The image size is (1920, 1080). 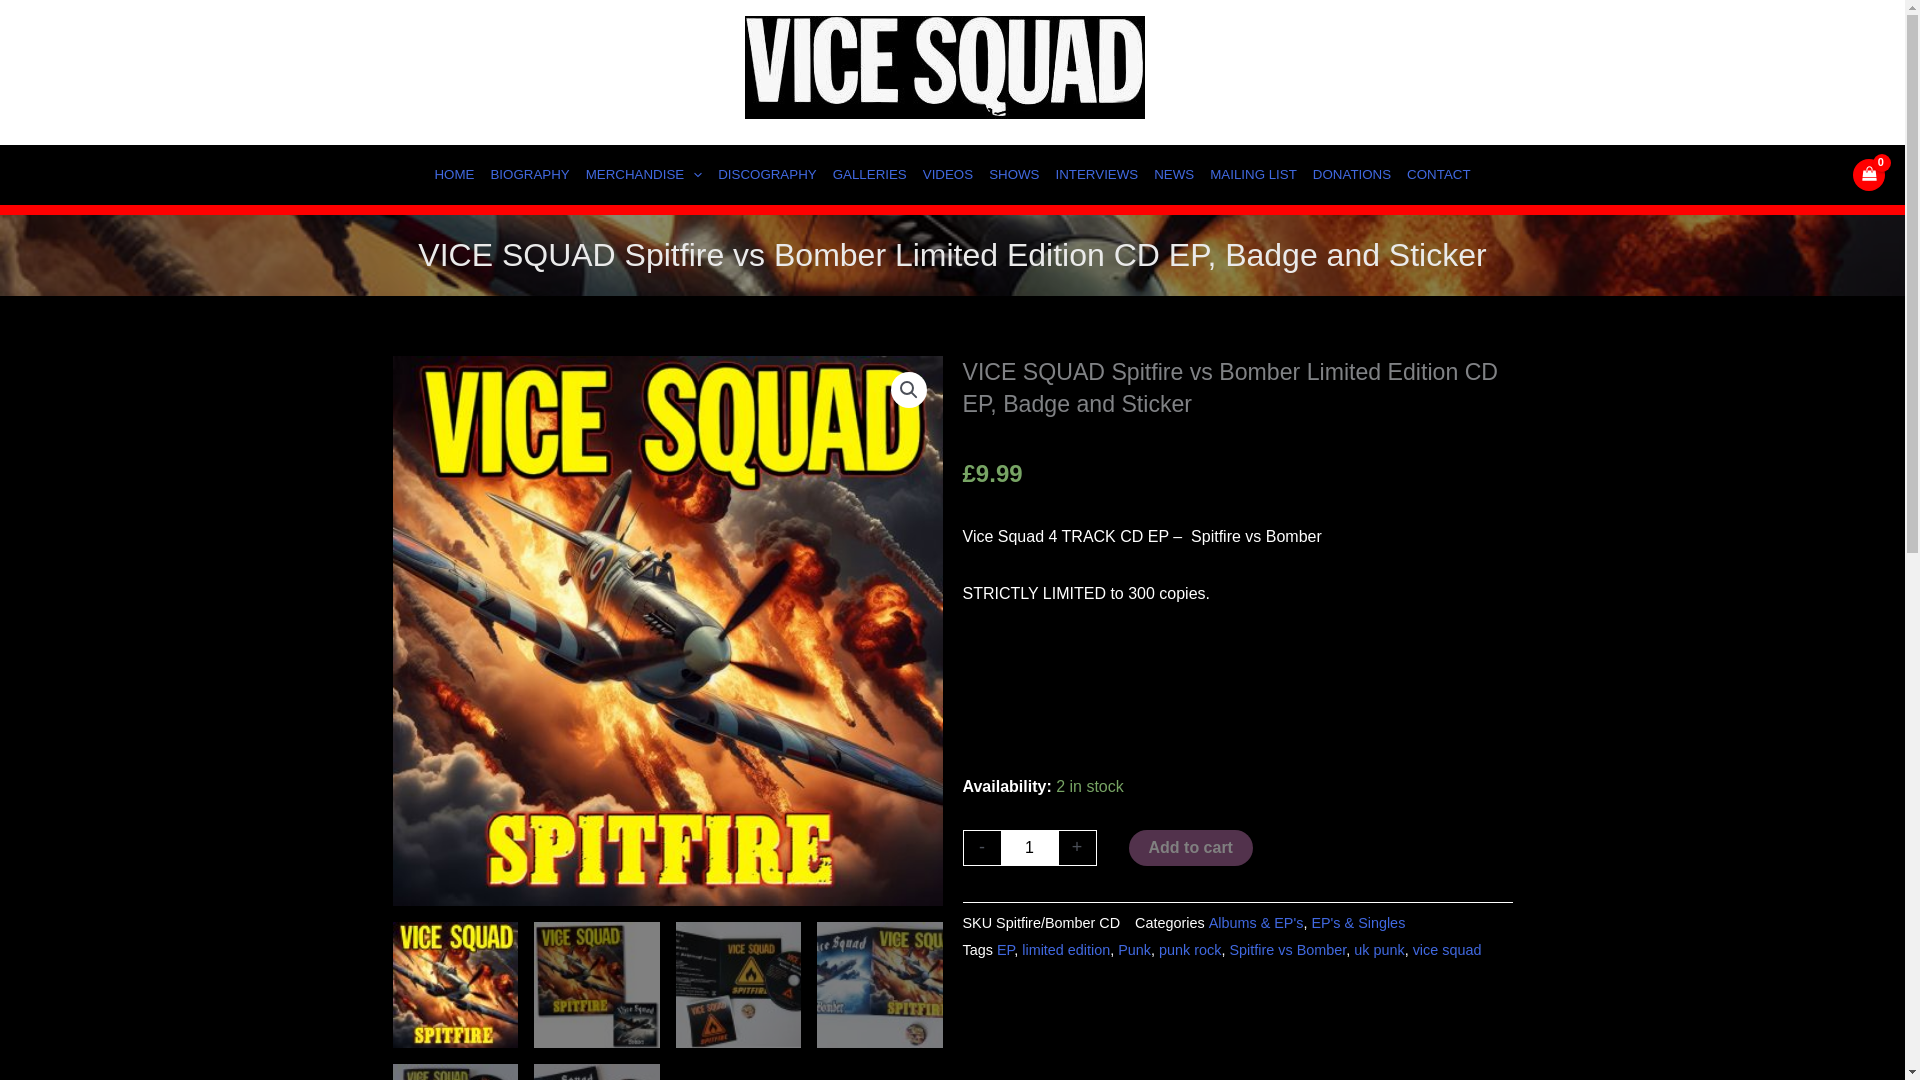 What do you see at coordinates (1028, 848) in the screenshot?
I see `1` at bounding box center [1028, 848].